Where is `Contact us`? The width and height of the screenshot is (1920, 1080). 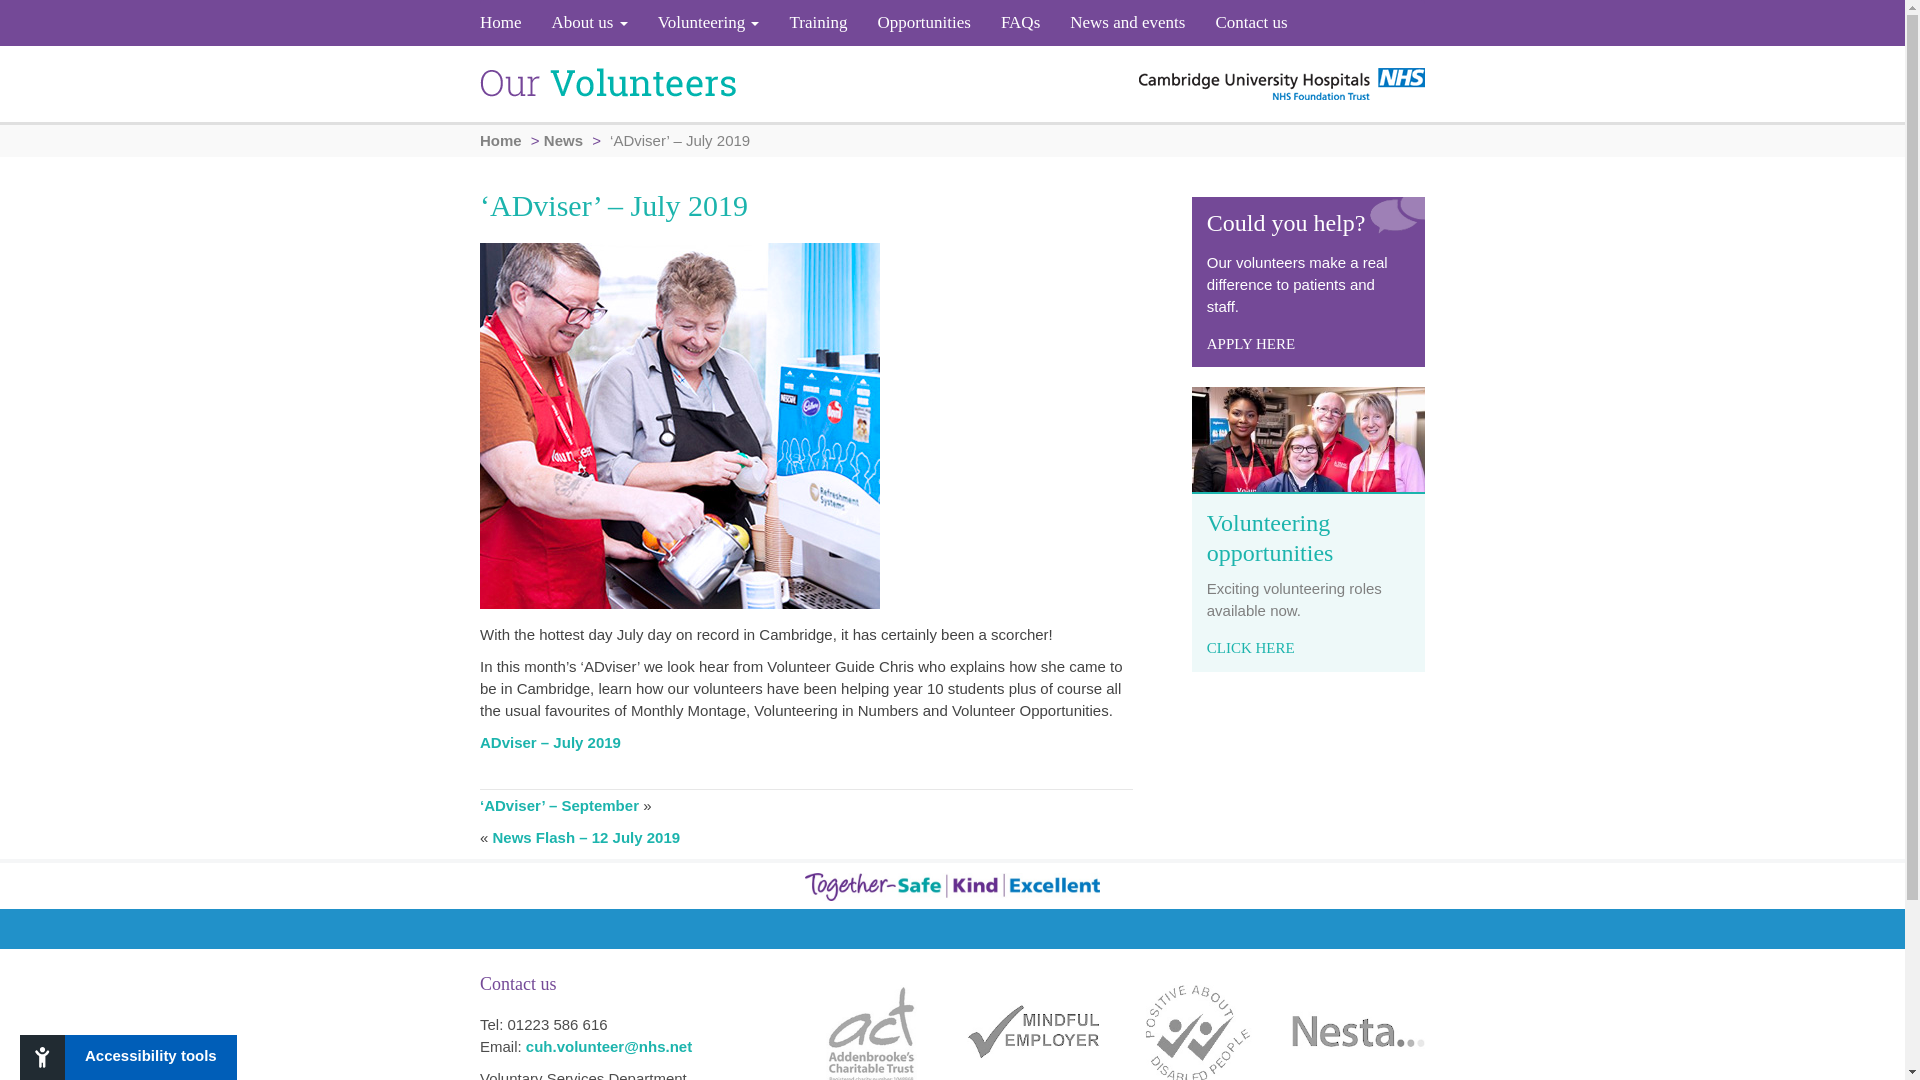 Contact us is located at coordinates (1243, 23).